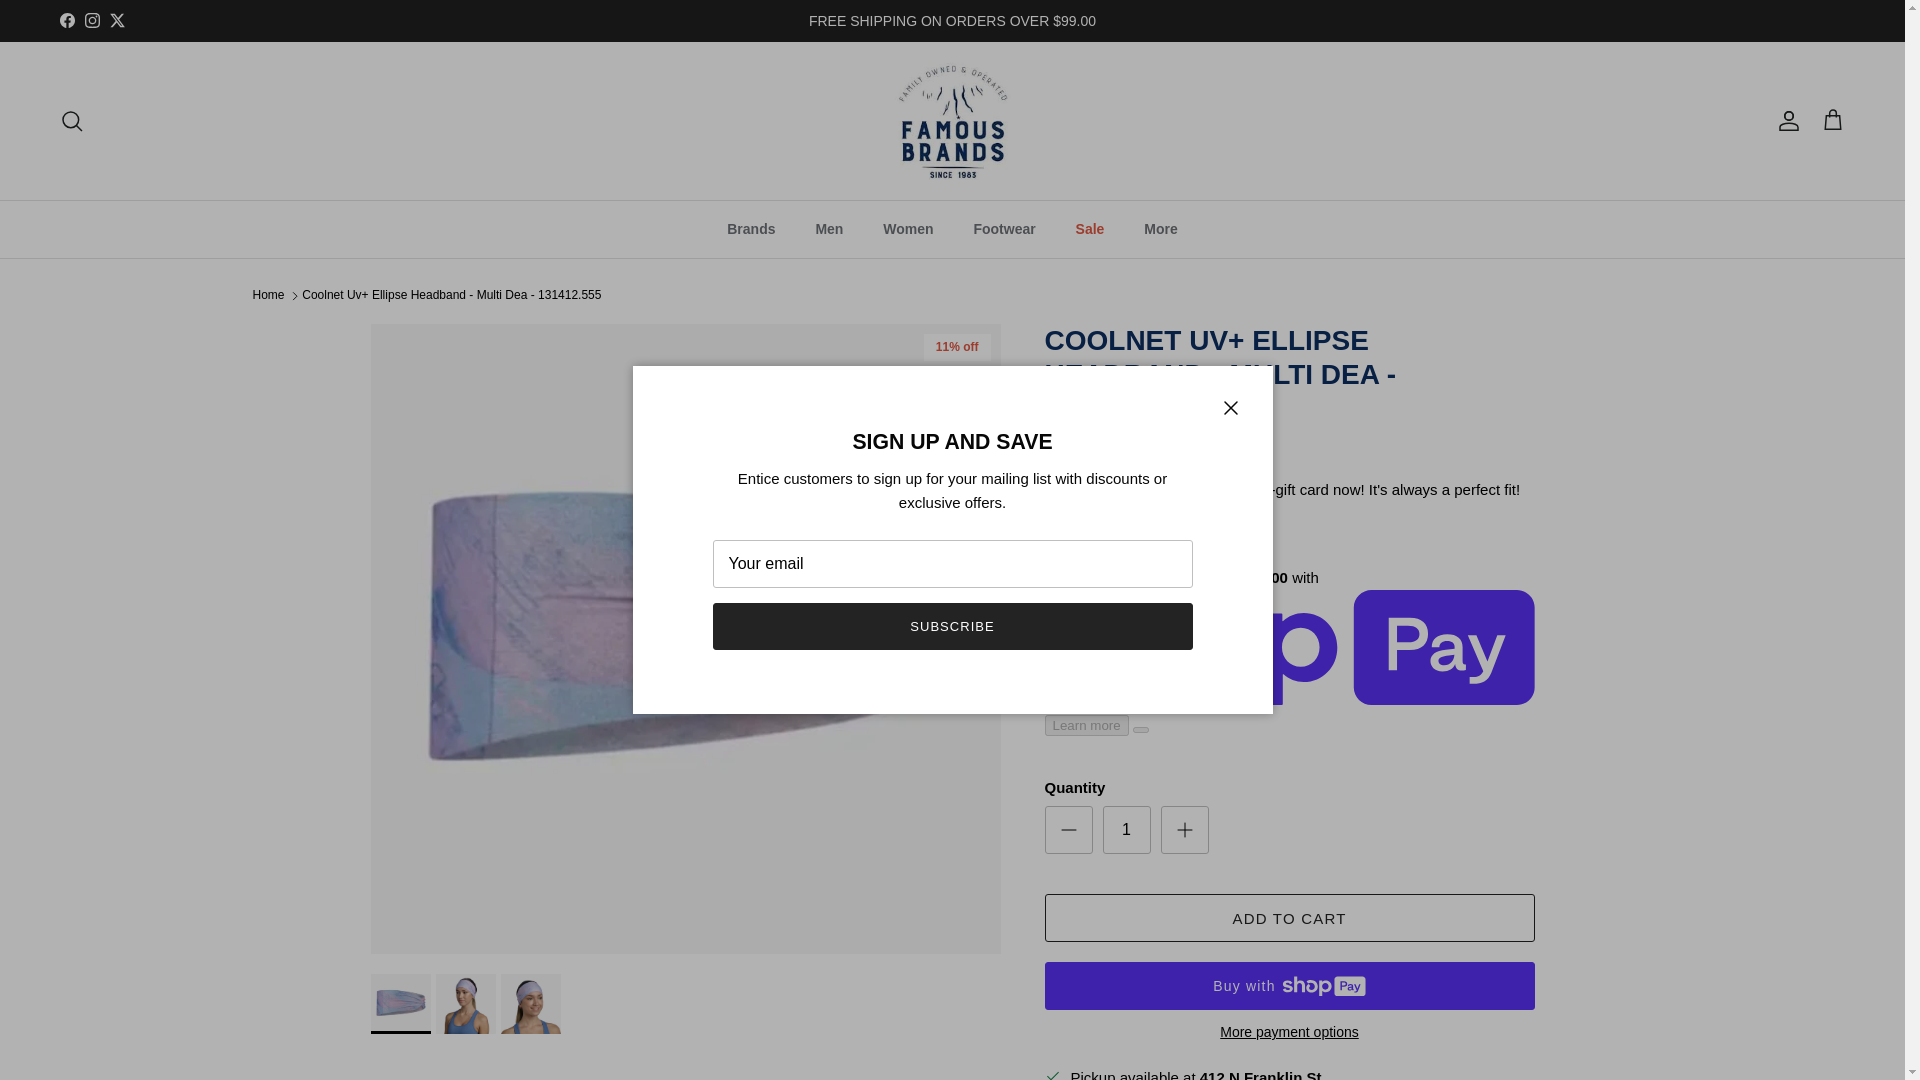 This screenshot has height=1080, width=1920. I want to click on Twitter, so click(116, 20).